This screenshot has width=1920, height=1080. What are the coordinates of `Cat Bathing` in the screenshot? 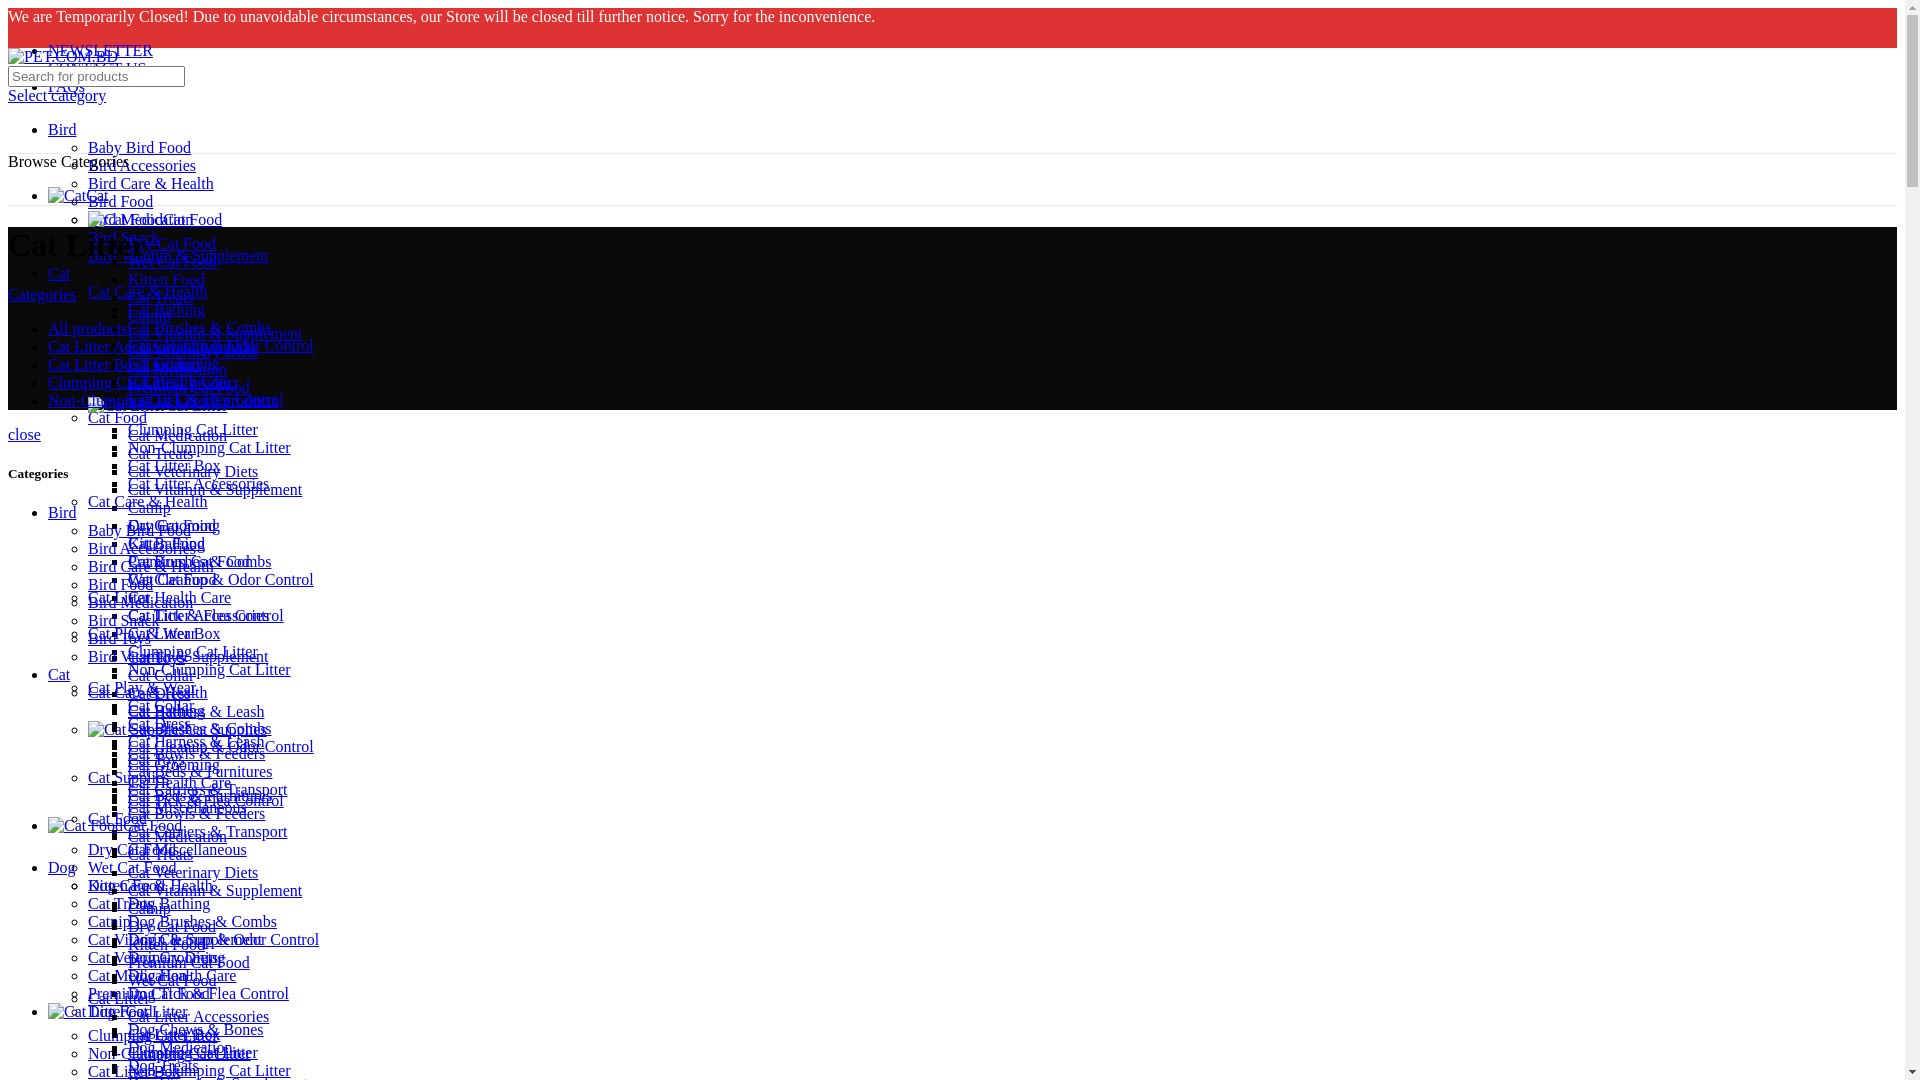 It's located at (166, 710).